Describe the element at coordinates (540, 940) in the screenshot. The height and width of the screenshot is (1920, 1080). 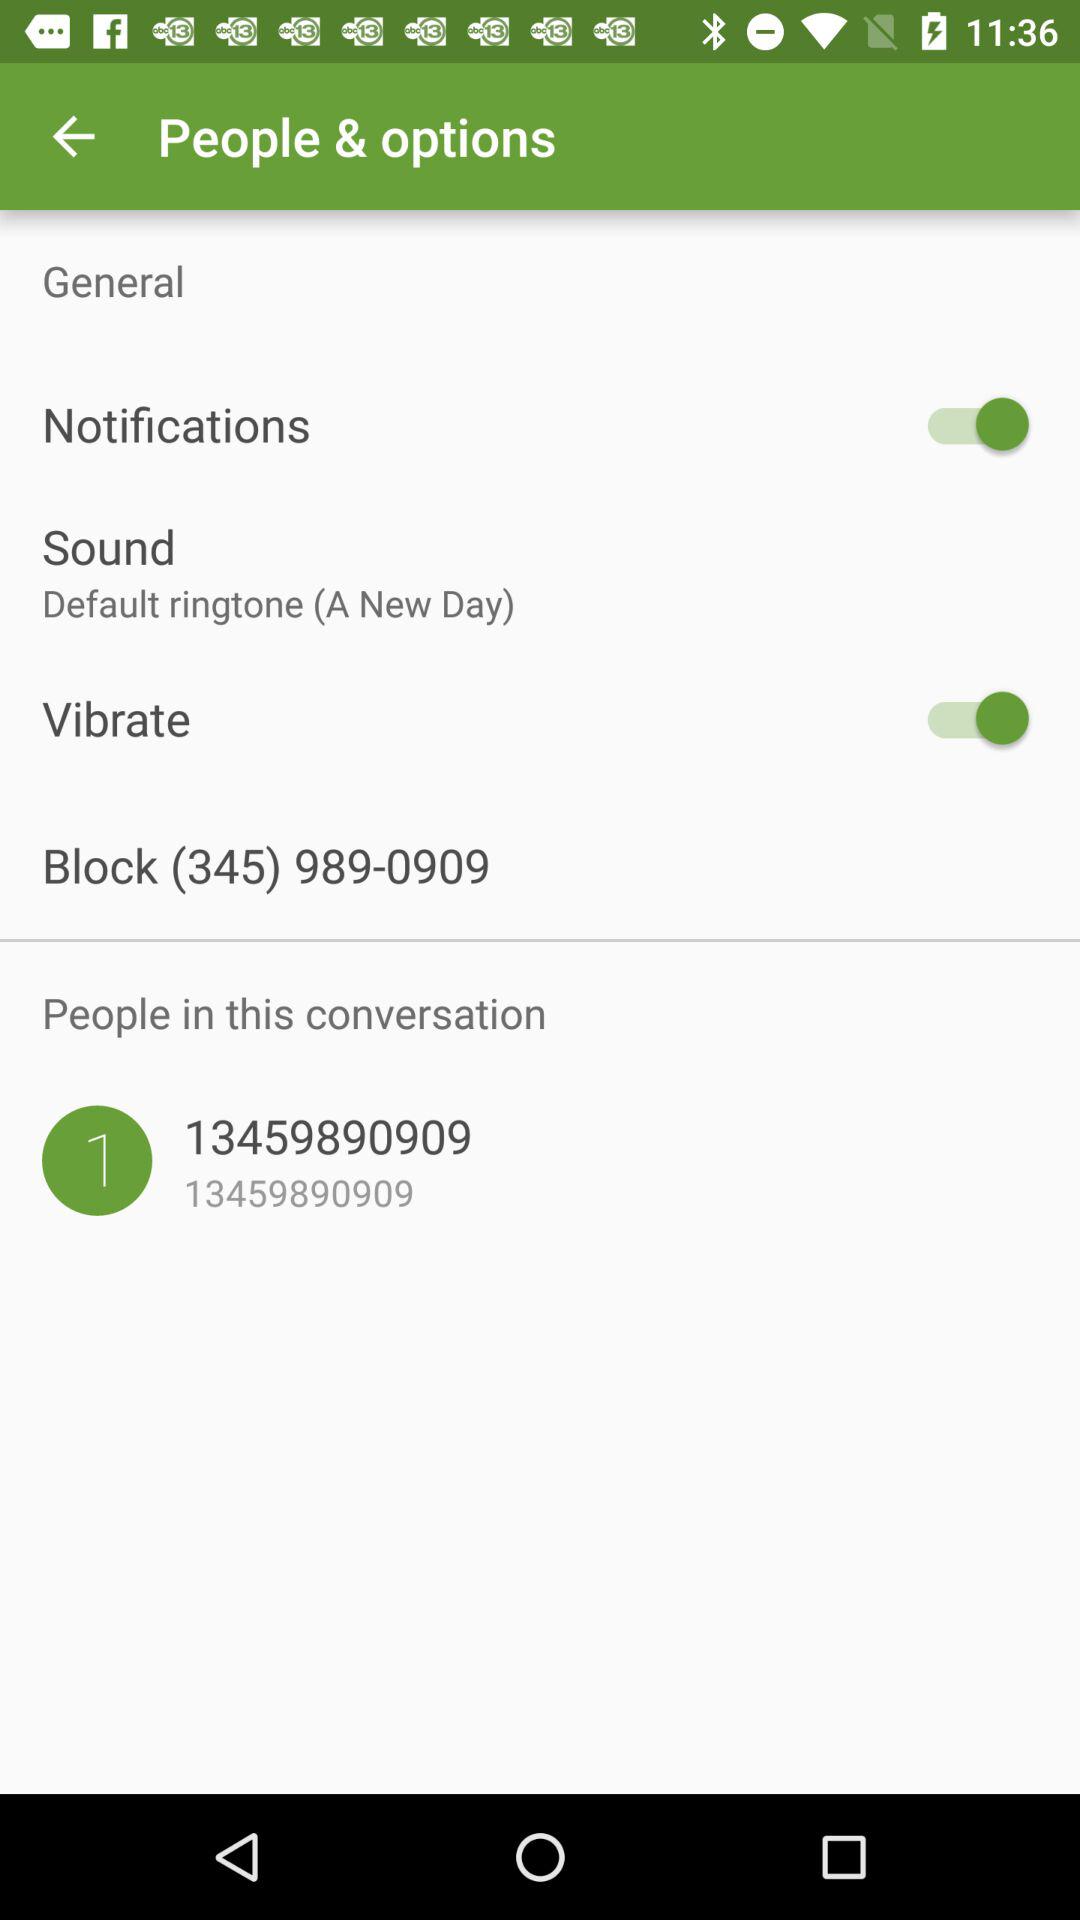
I see `turn on the icon above people in this item` at that location.